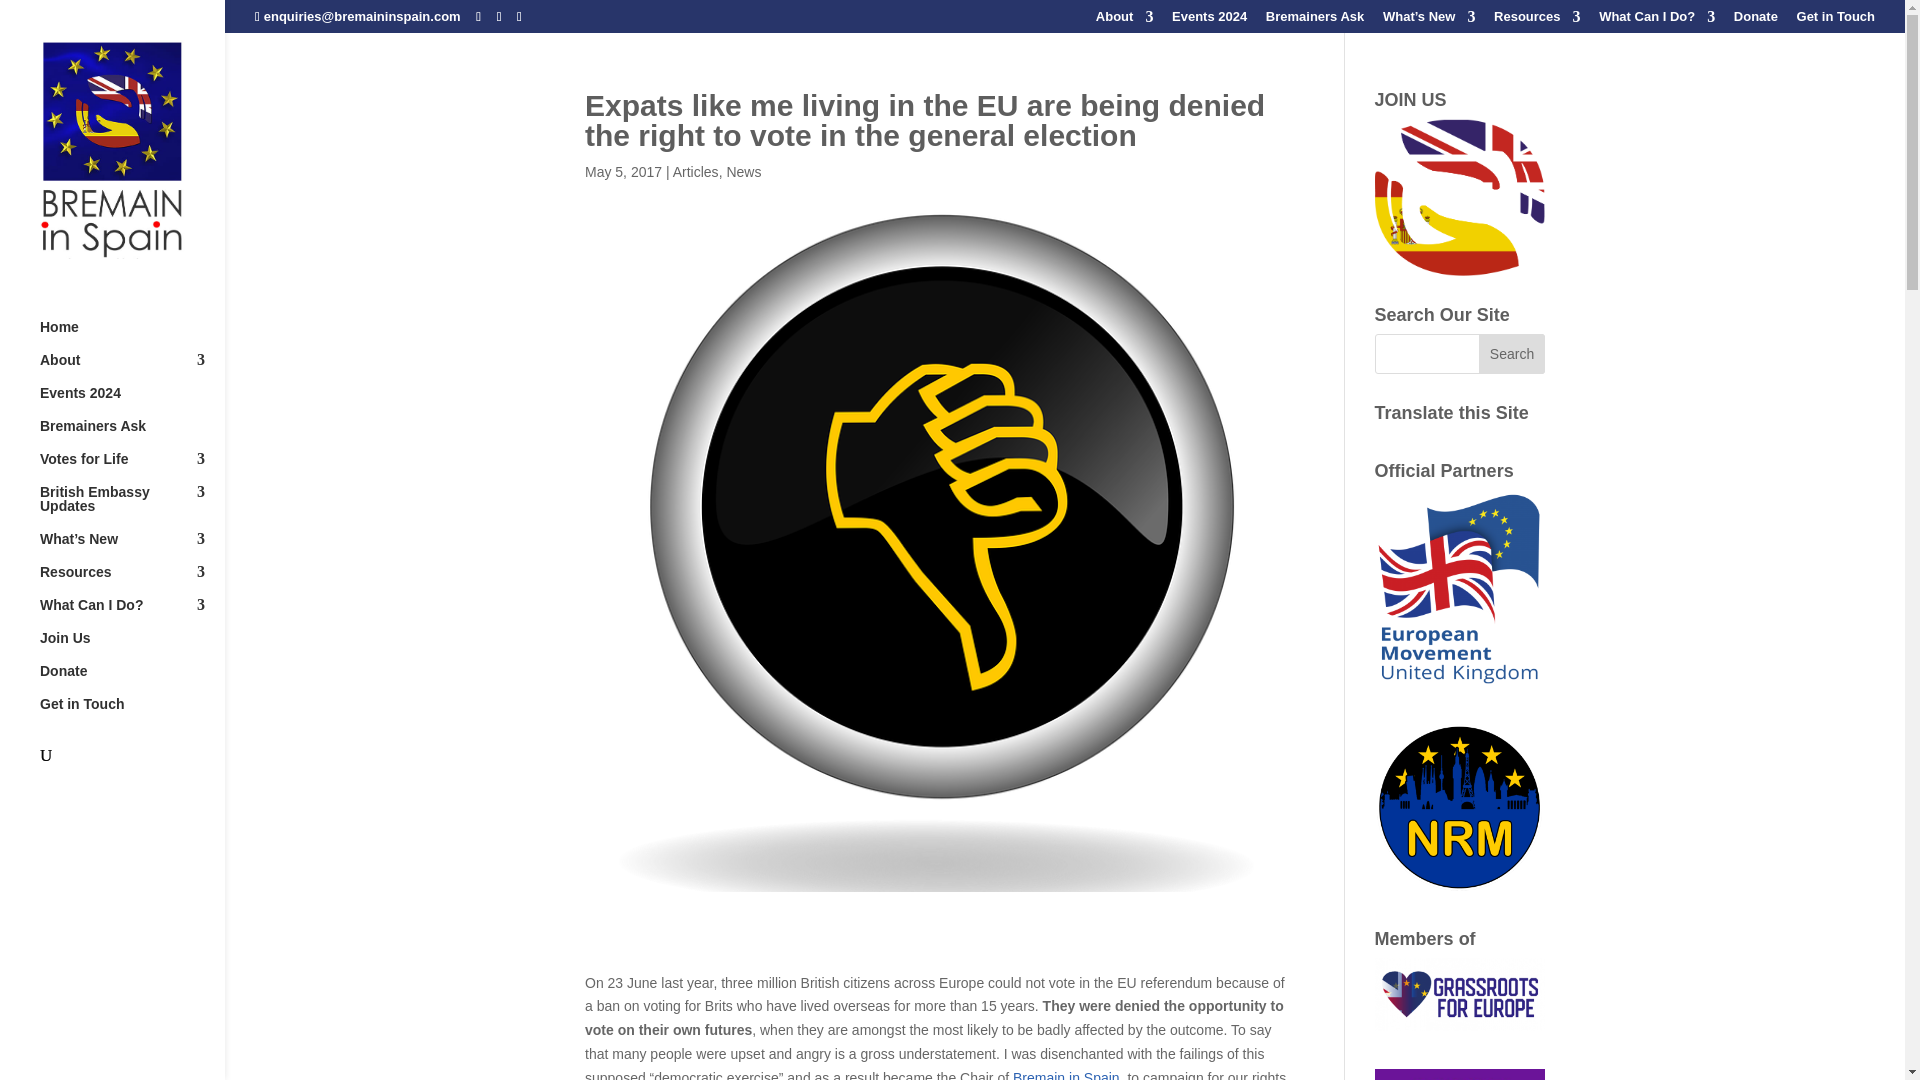 Image resolution: width=1920 pixels, height=1080 pixels. Describe the element at coordinates (1755, 21) in the screenshot. I see `Donate` at that location.